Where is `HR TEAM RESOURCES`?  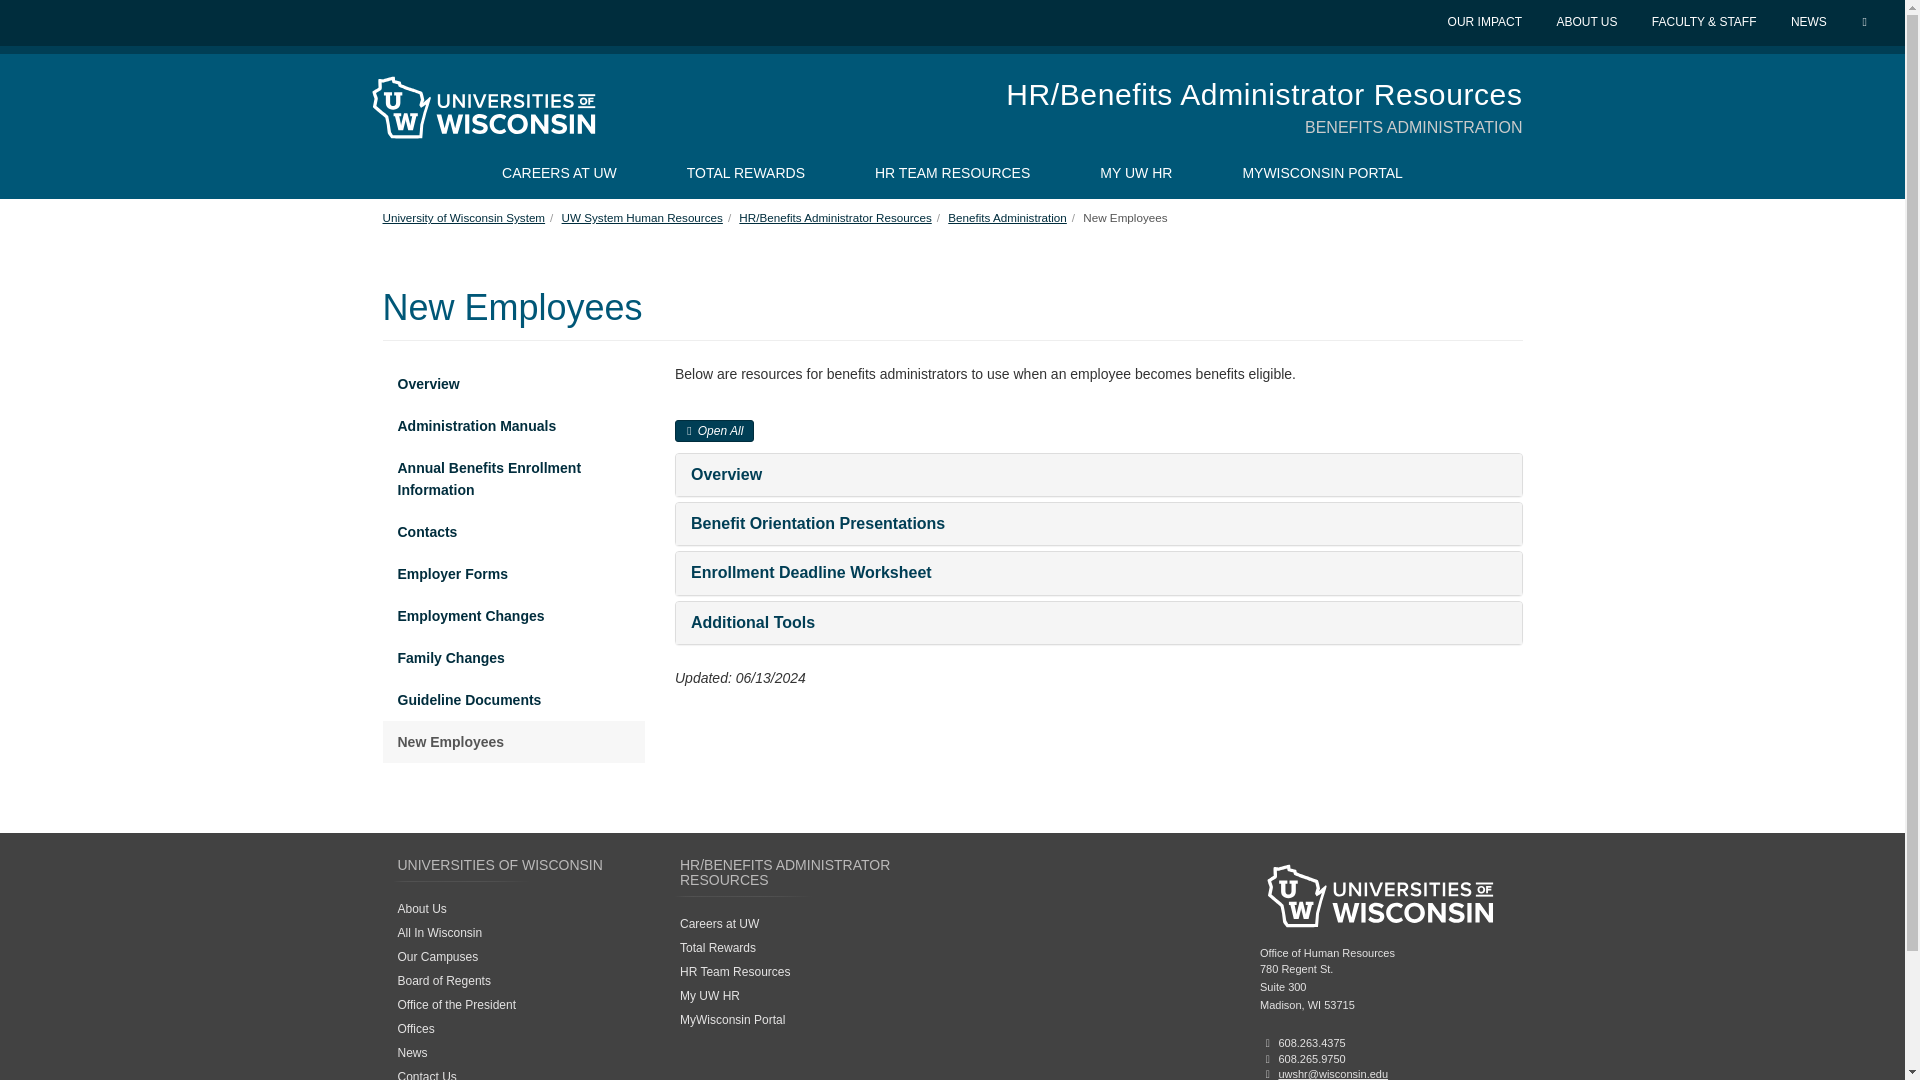 HR TEAM RESOURCES is located at coordinates (952, 172).